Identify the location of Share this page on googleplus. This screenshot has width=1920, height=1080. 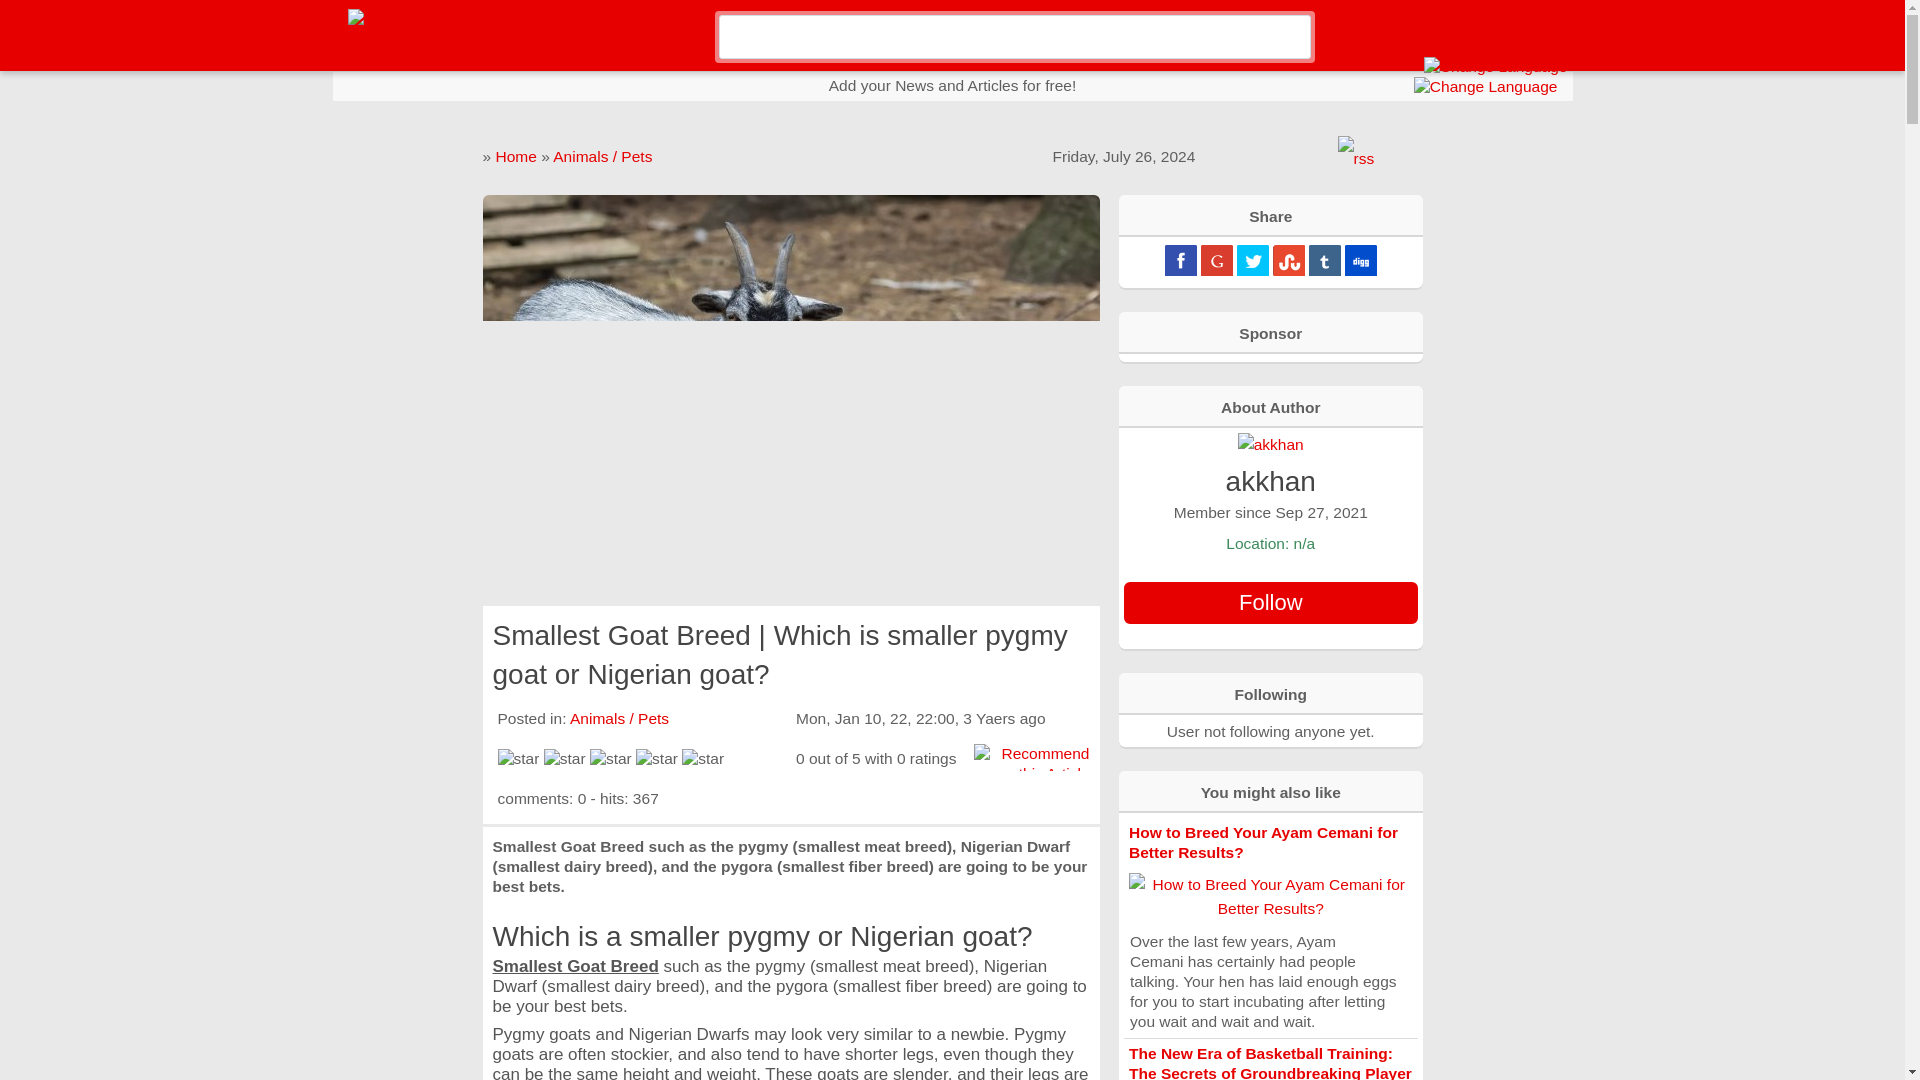
(1216, 260).